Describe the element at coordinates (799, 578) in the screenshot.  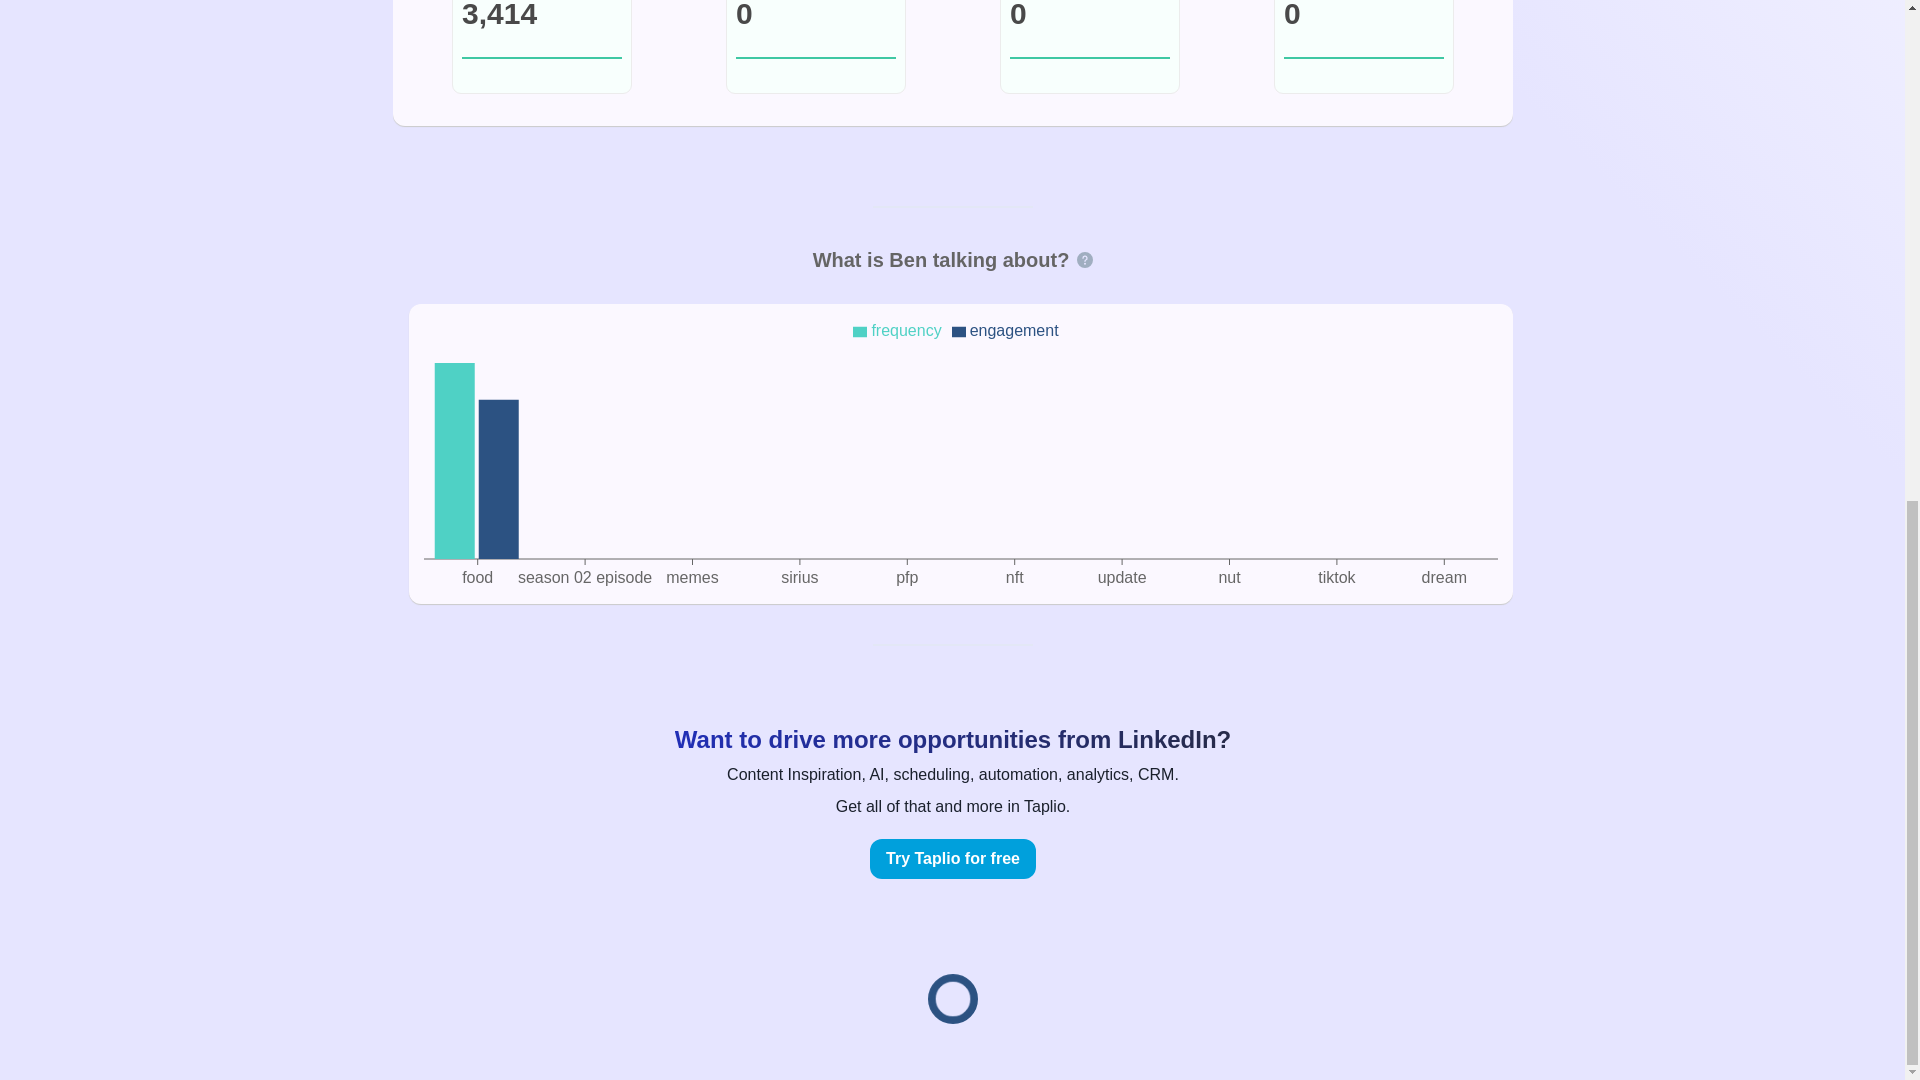
I see `sirius` at that location.